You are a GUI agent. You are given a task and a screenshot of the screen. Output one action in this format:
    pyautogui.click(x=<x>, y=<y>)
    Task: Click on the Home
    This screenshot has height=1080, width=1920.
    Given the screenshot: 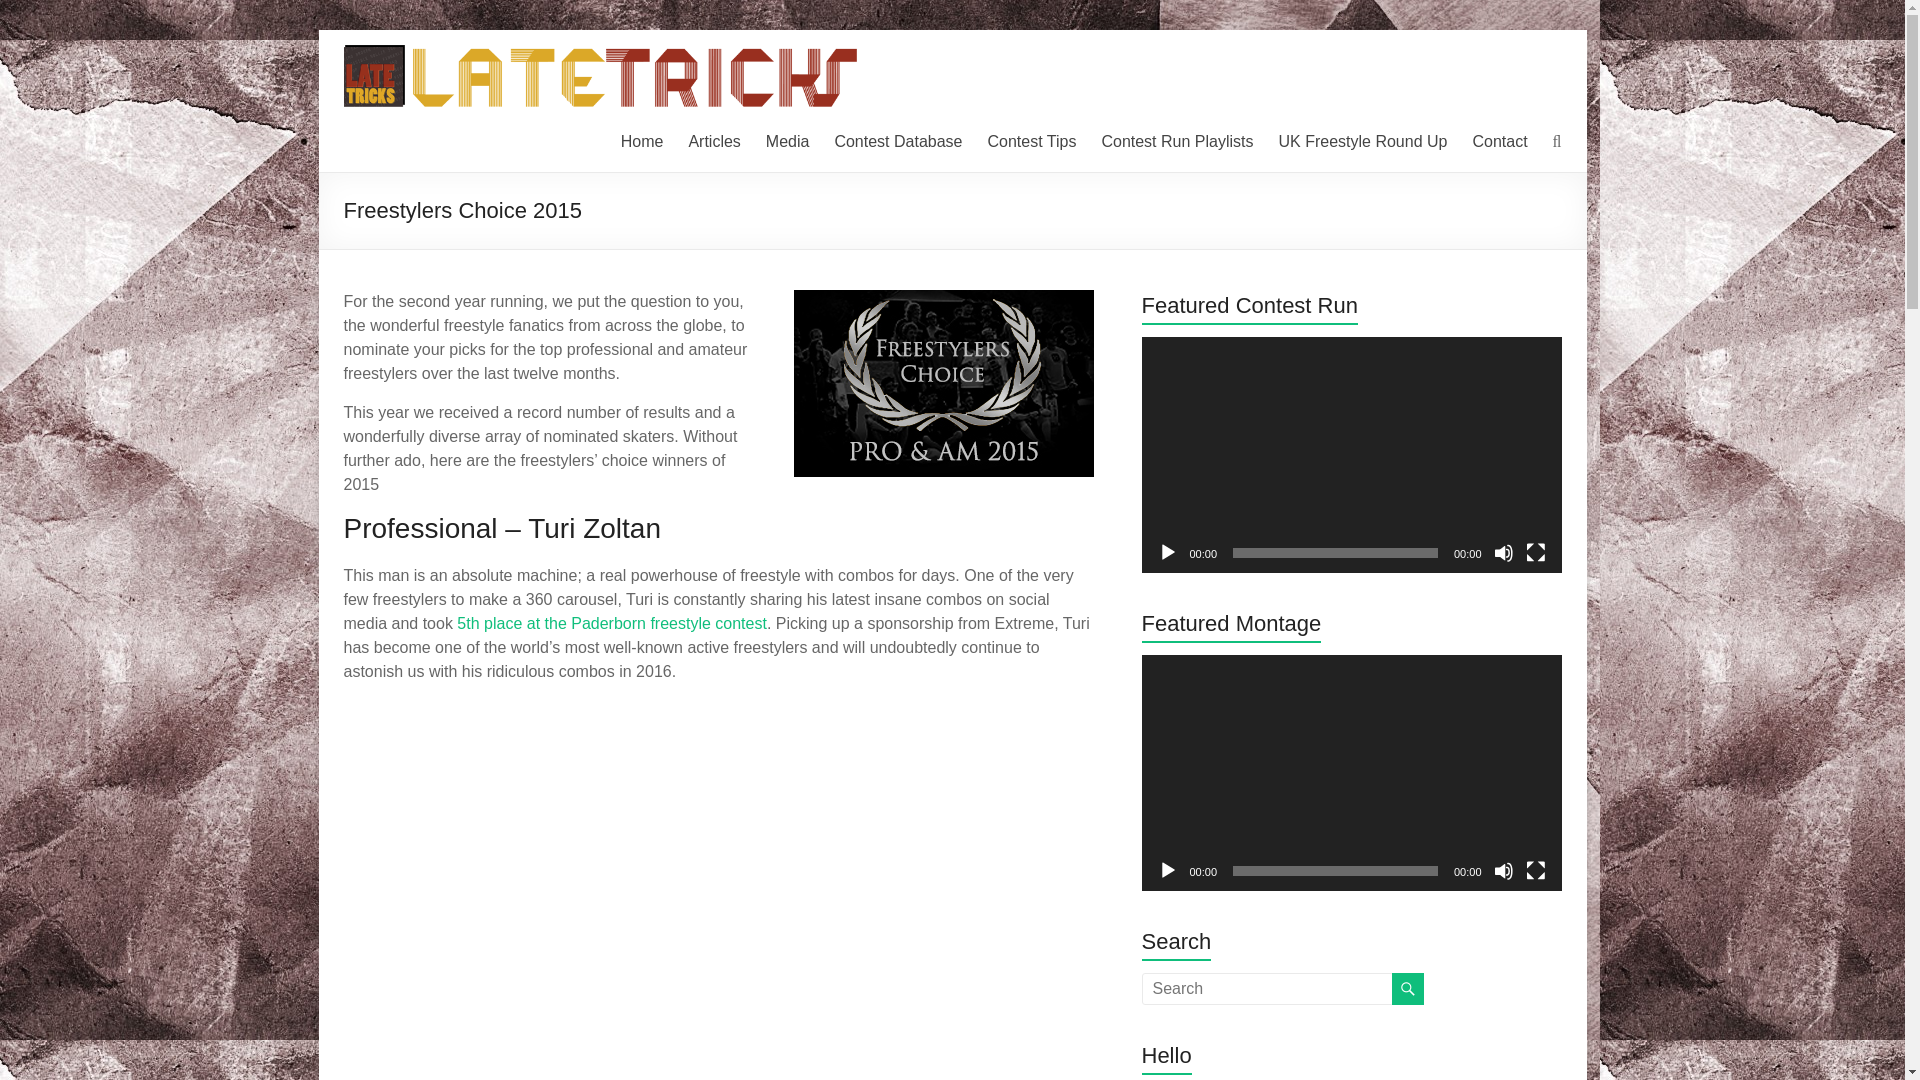 What is the action you would take?
    pyautogui.click(x=642, y=142)
    